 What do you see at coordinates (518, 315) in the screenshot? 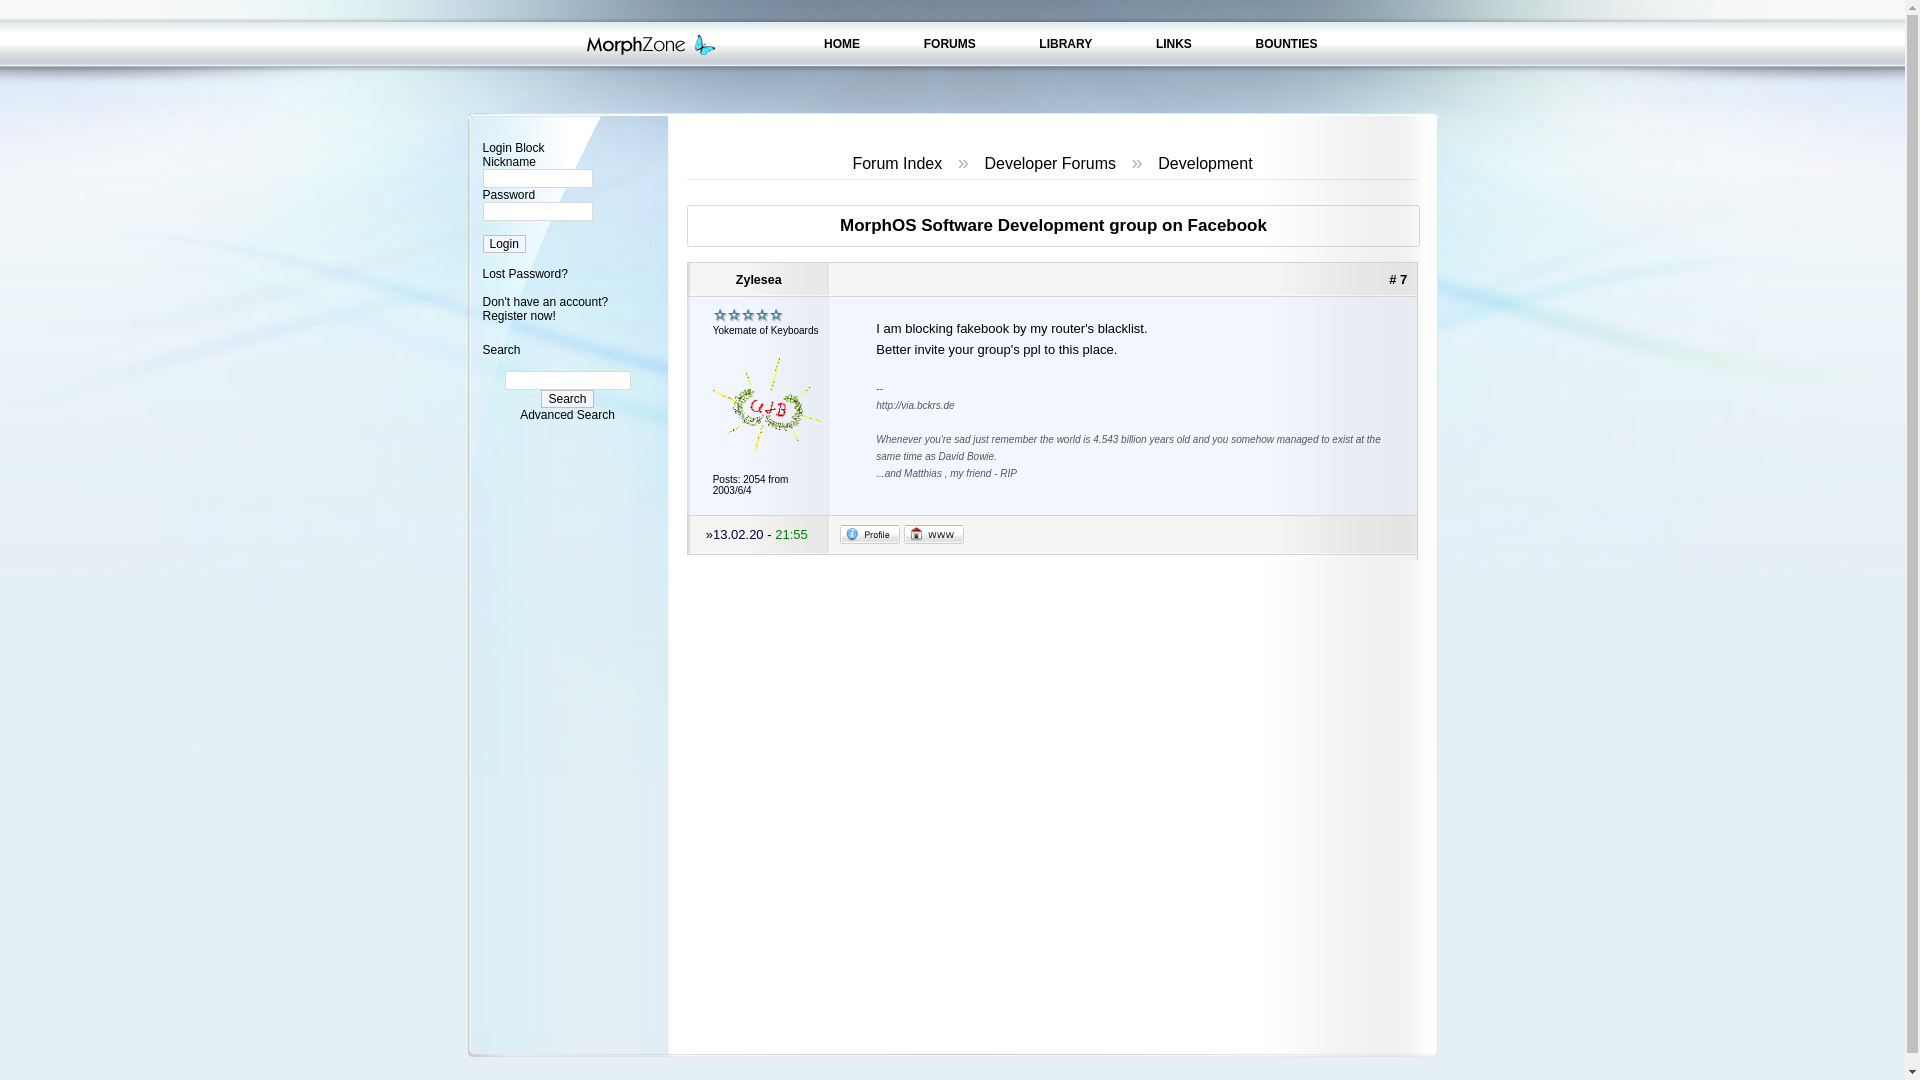
I see `Register now!` at bounding box center [518, 315].